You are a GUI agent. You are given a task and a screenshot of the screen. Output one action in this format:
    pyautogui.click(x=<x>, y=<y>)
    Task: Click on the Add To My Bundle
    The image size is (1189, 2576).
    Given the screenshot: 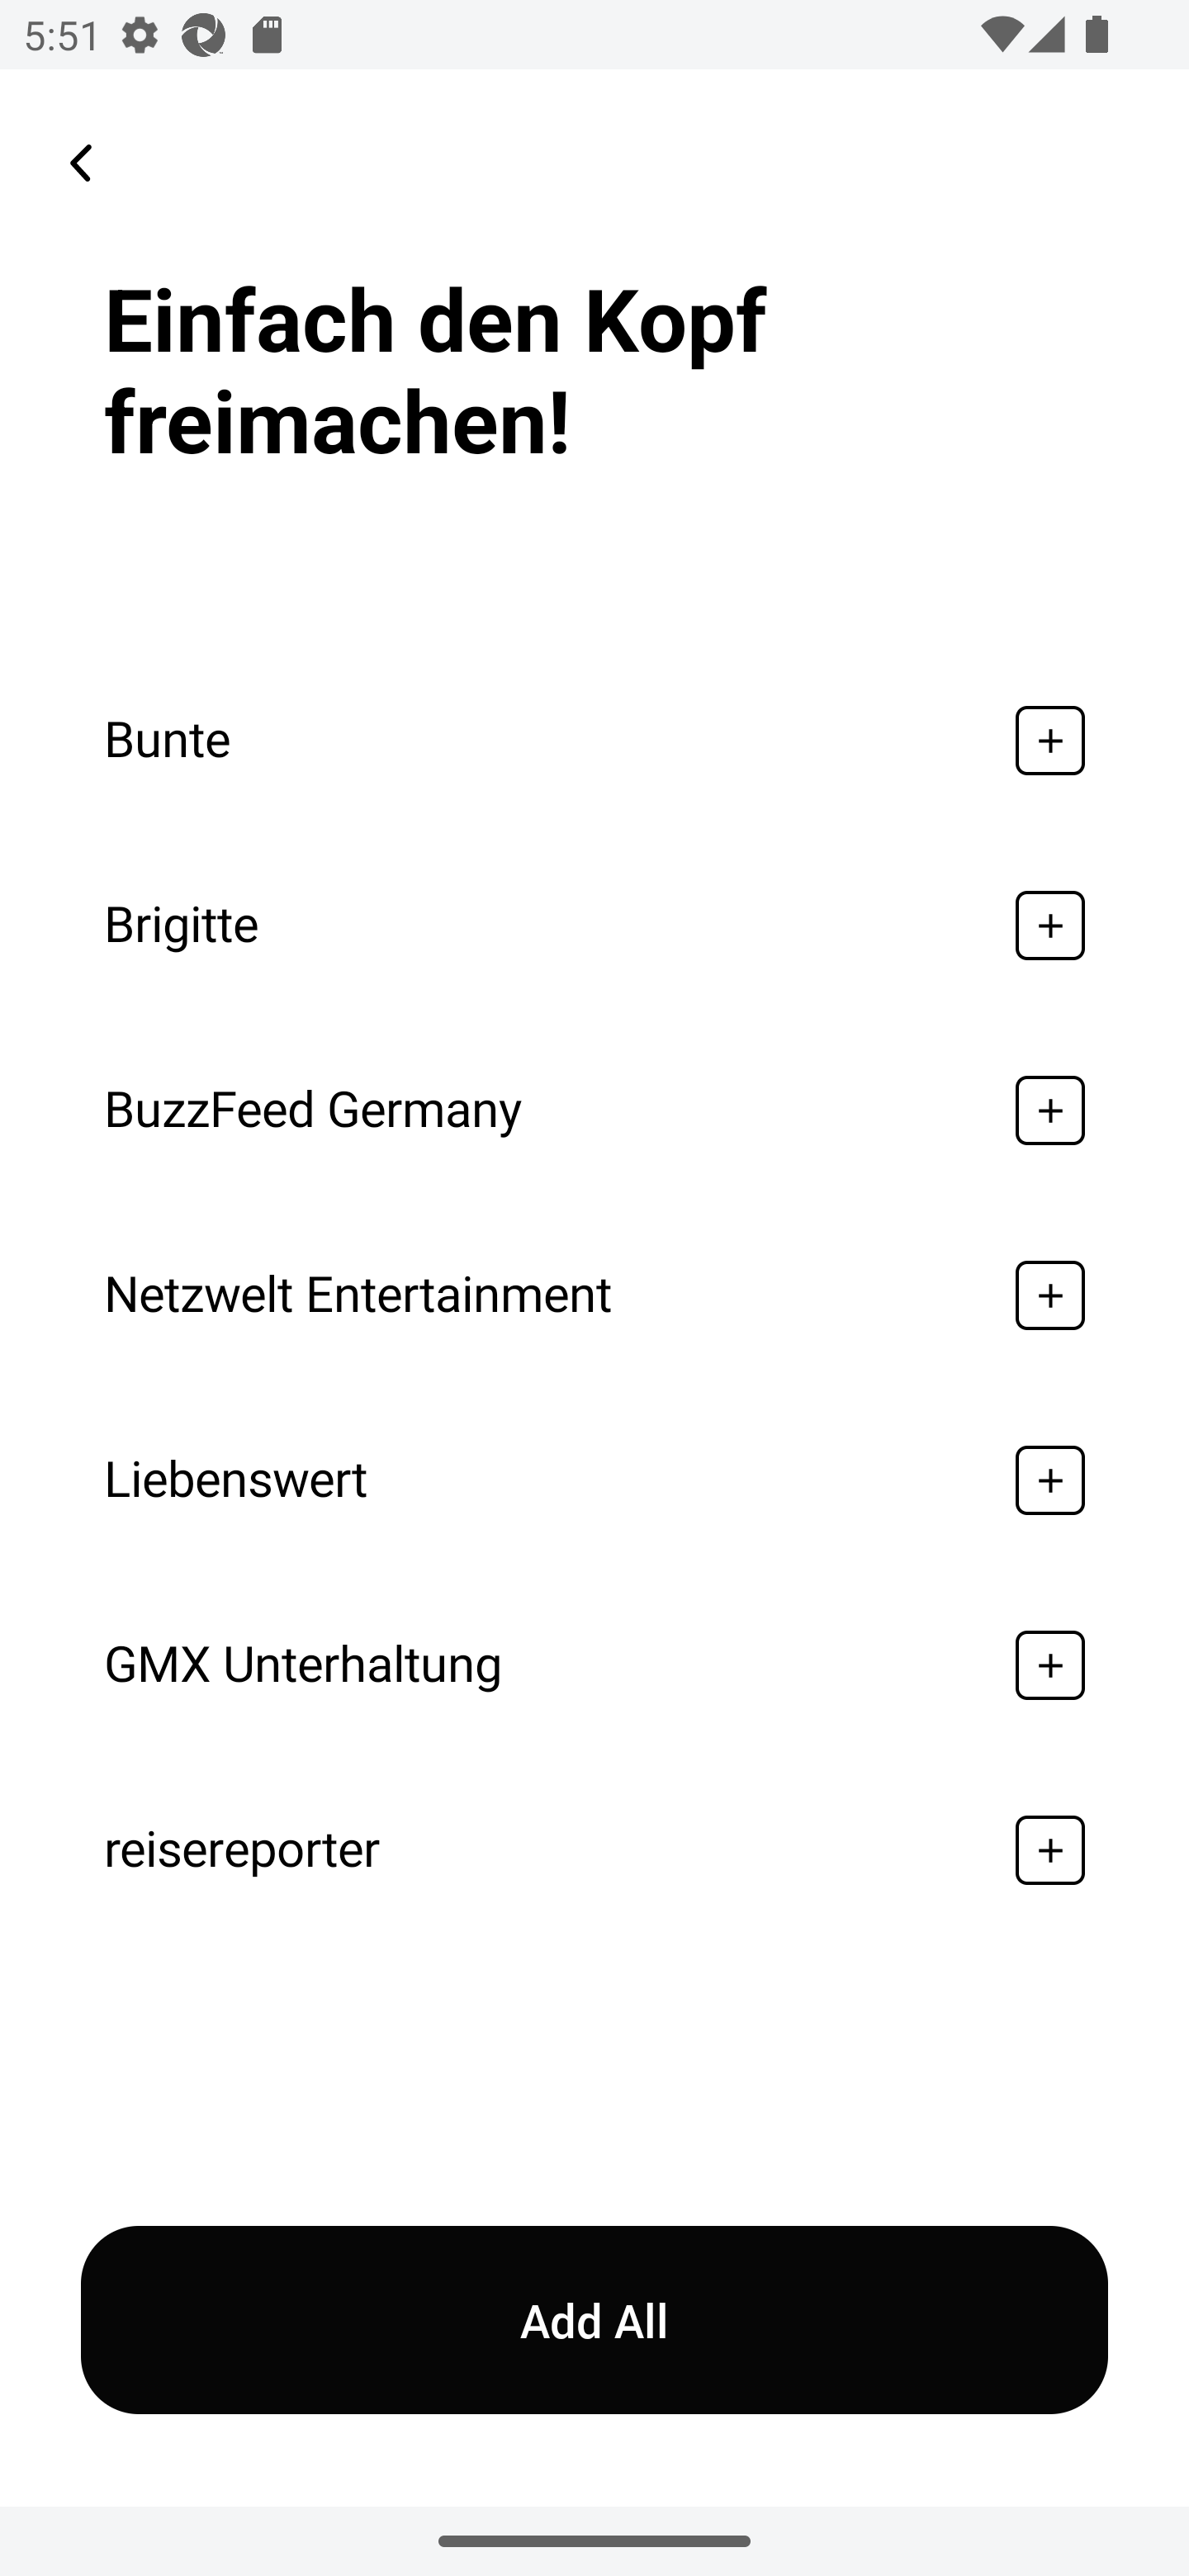 What is the action you would take?
    pyautogui.click(x=1050, y=740)
    